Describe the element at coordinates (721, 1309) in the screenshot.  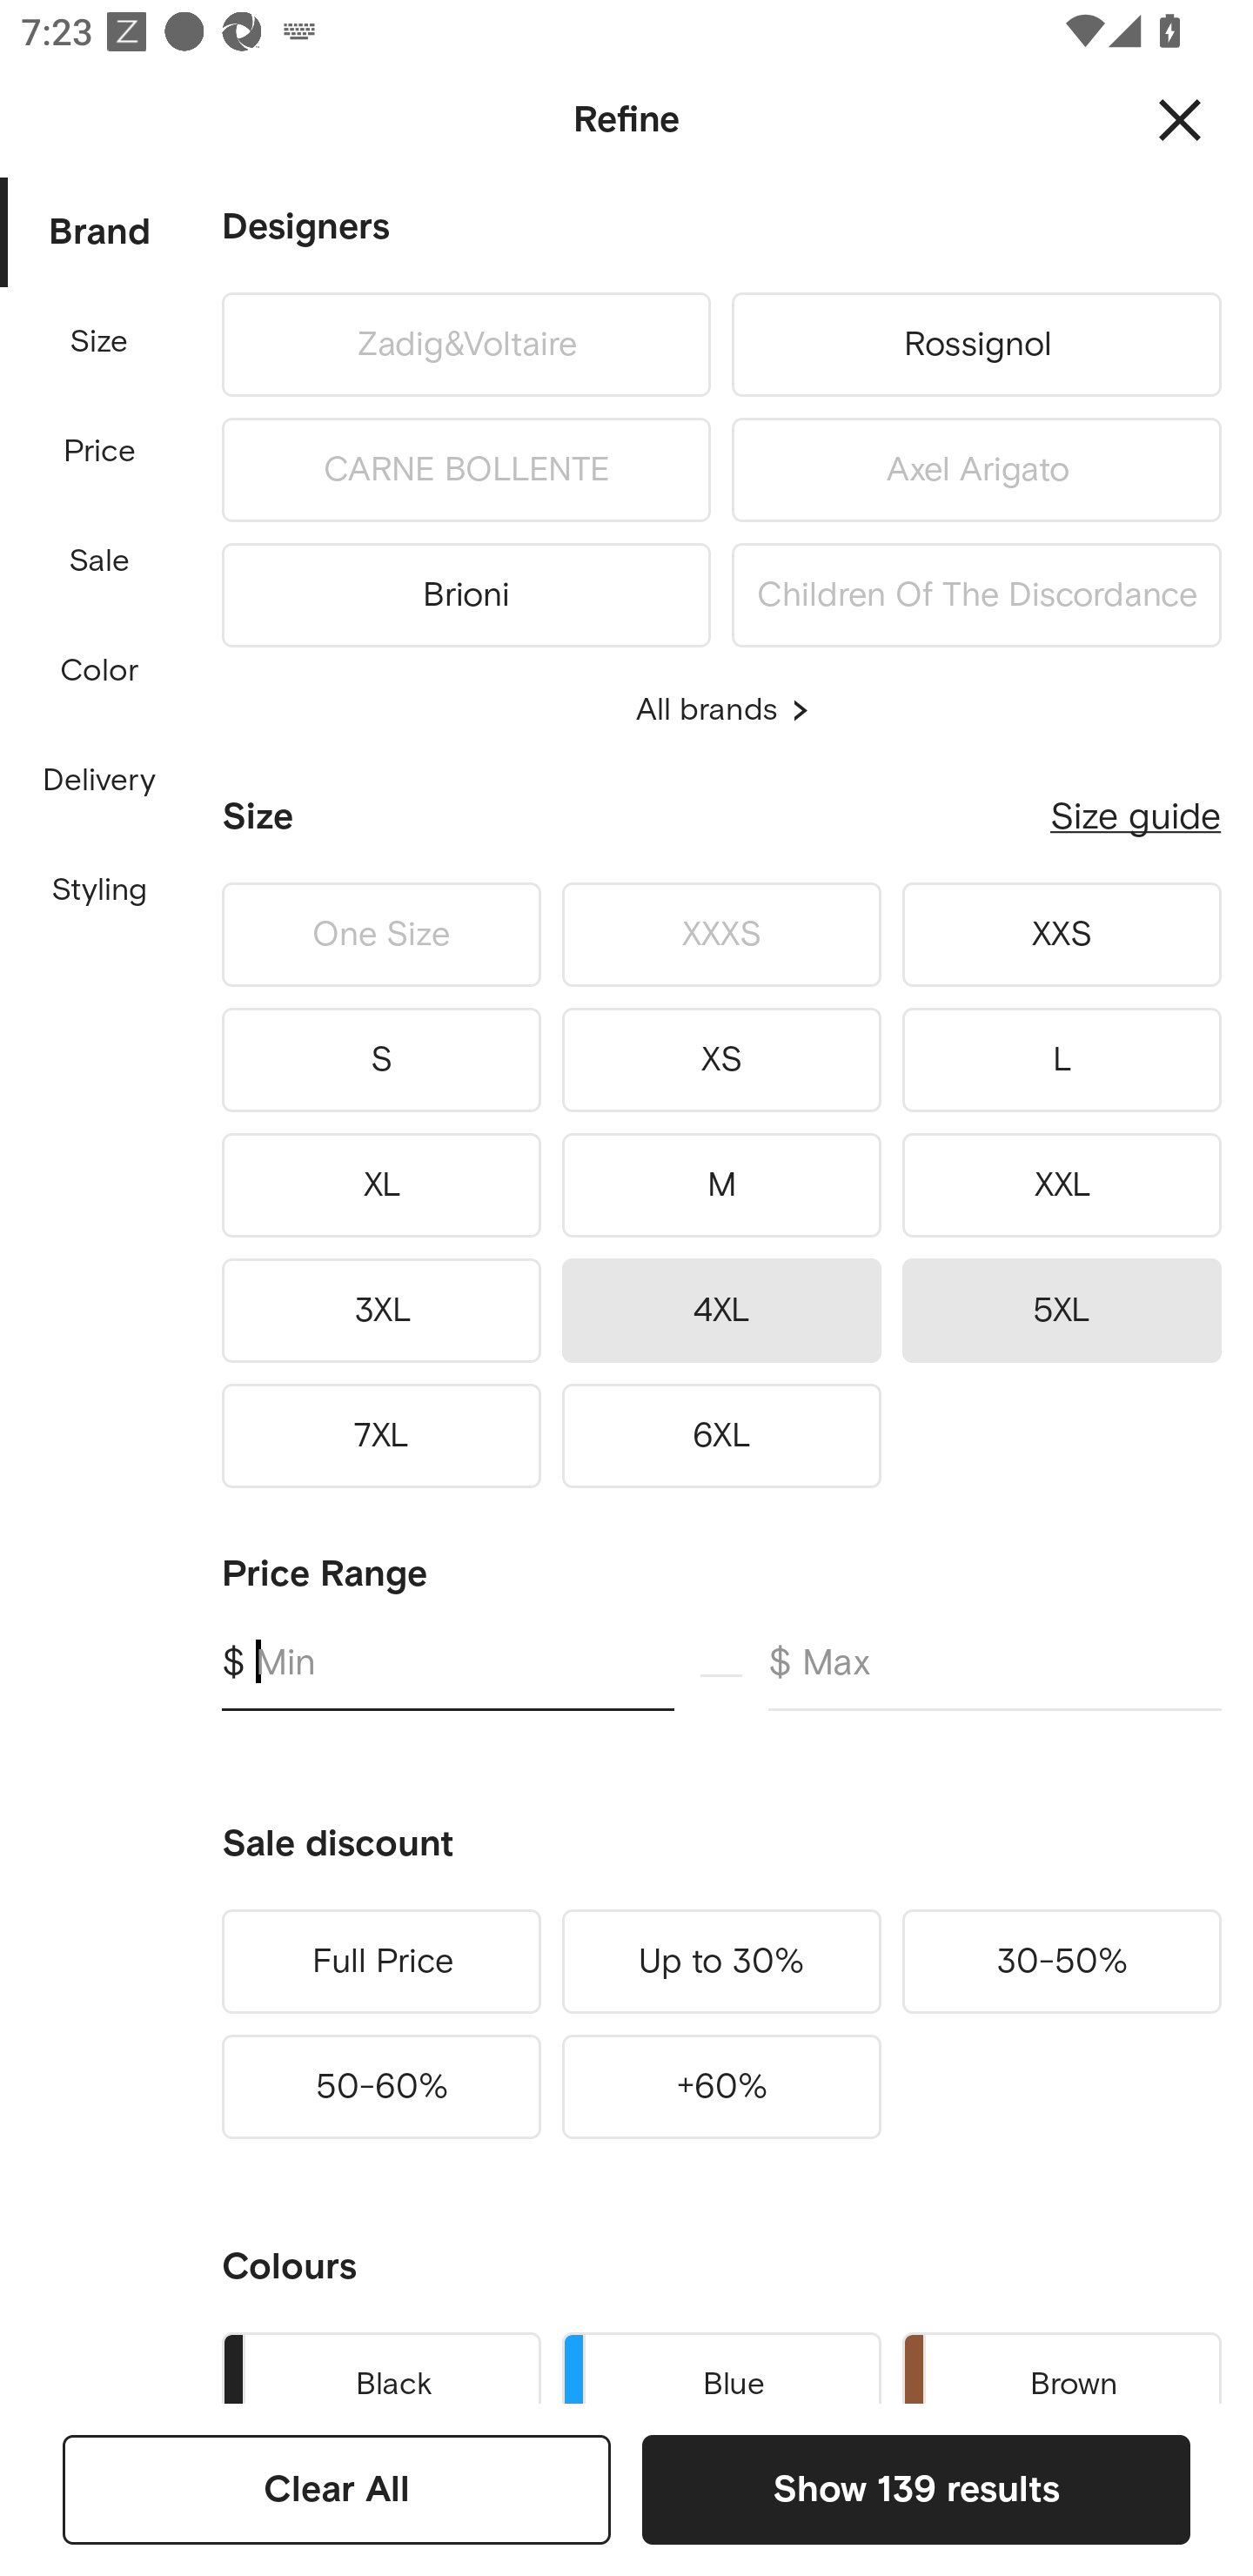
I see `4XL` at that location.